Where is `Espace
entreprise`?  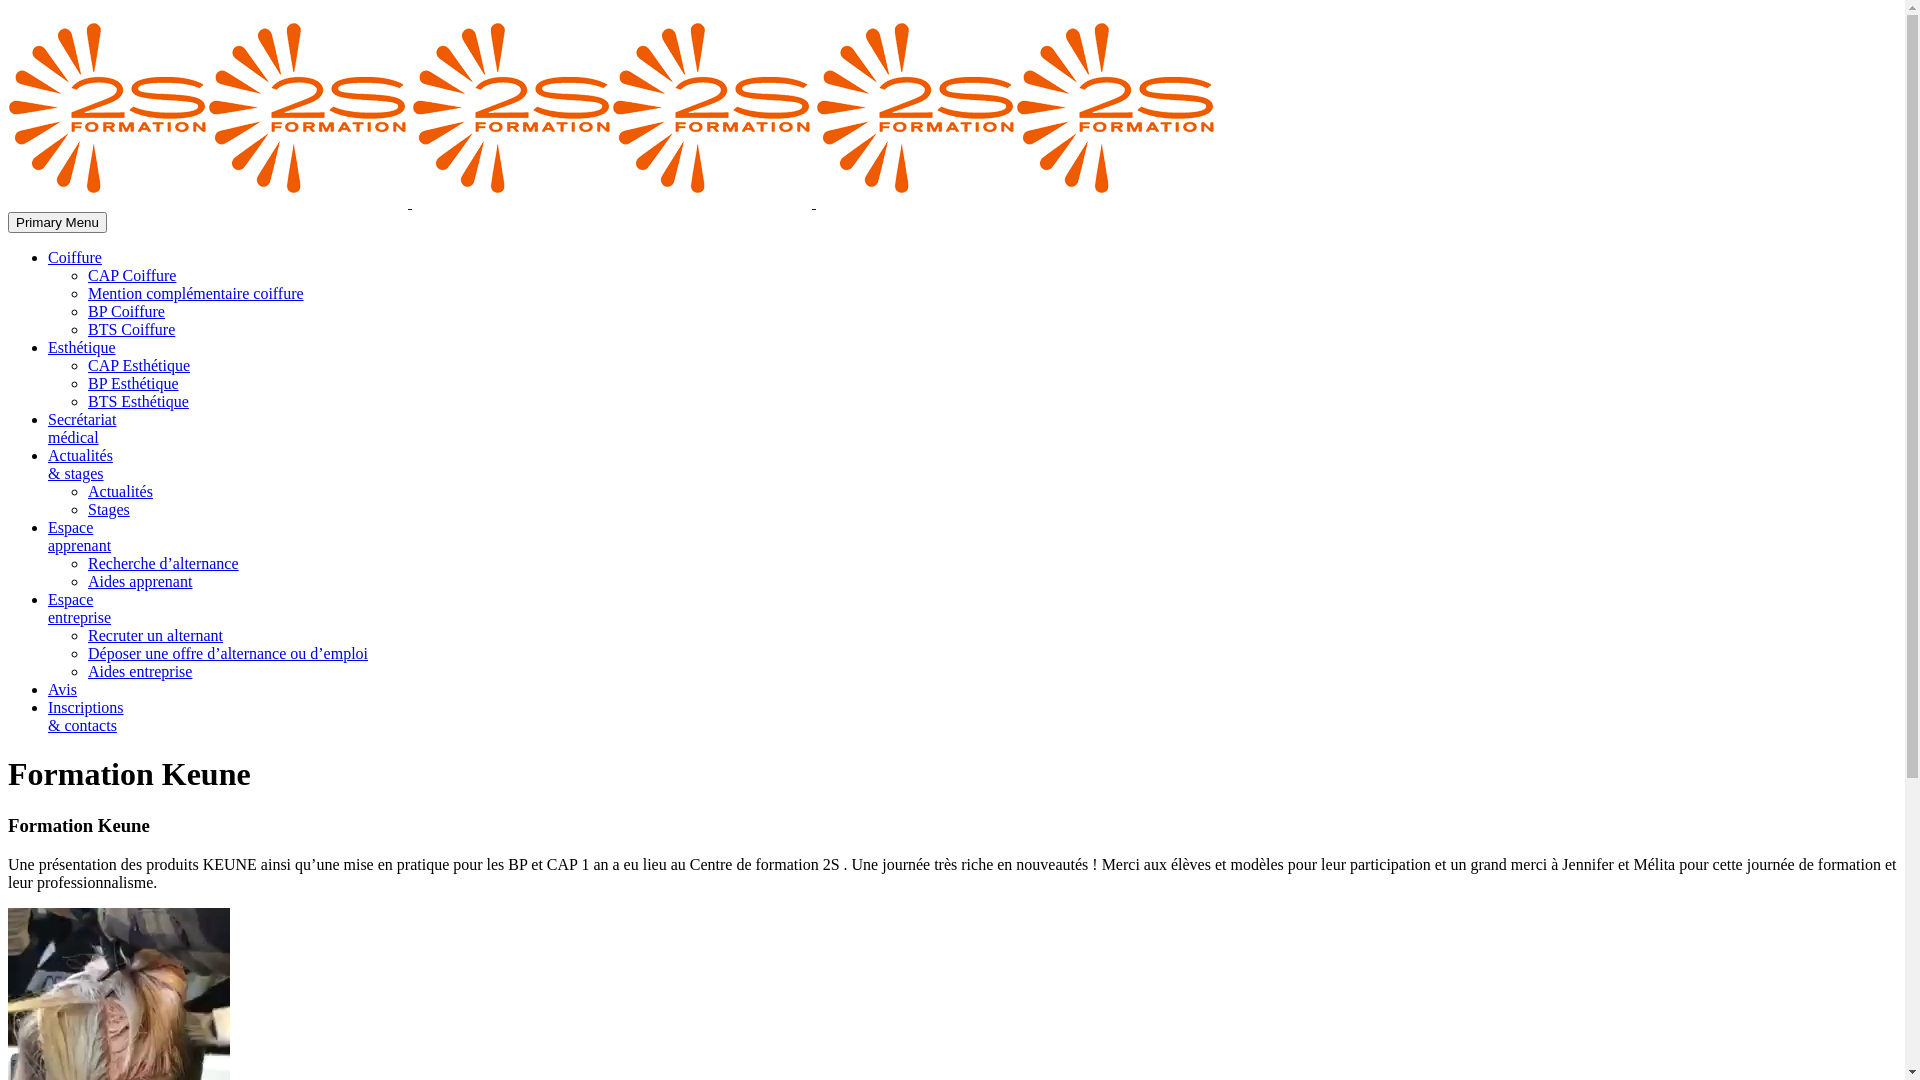
Espace
entreprise is located at coordinates (80, 608).